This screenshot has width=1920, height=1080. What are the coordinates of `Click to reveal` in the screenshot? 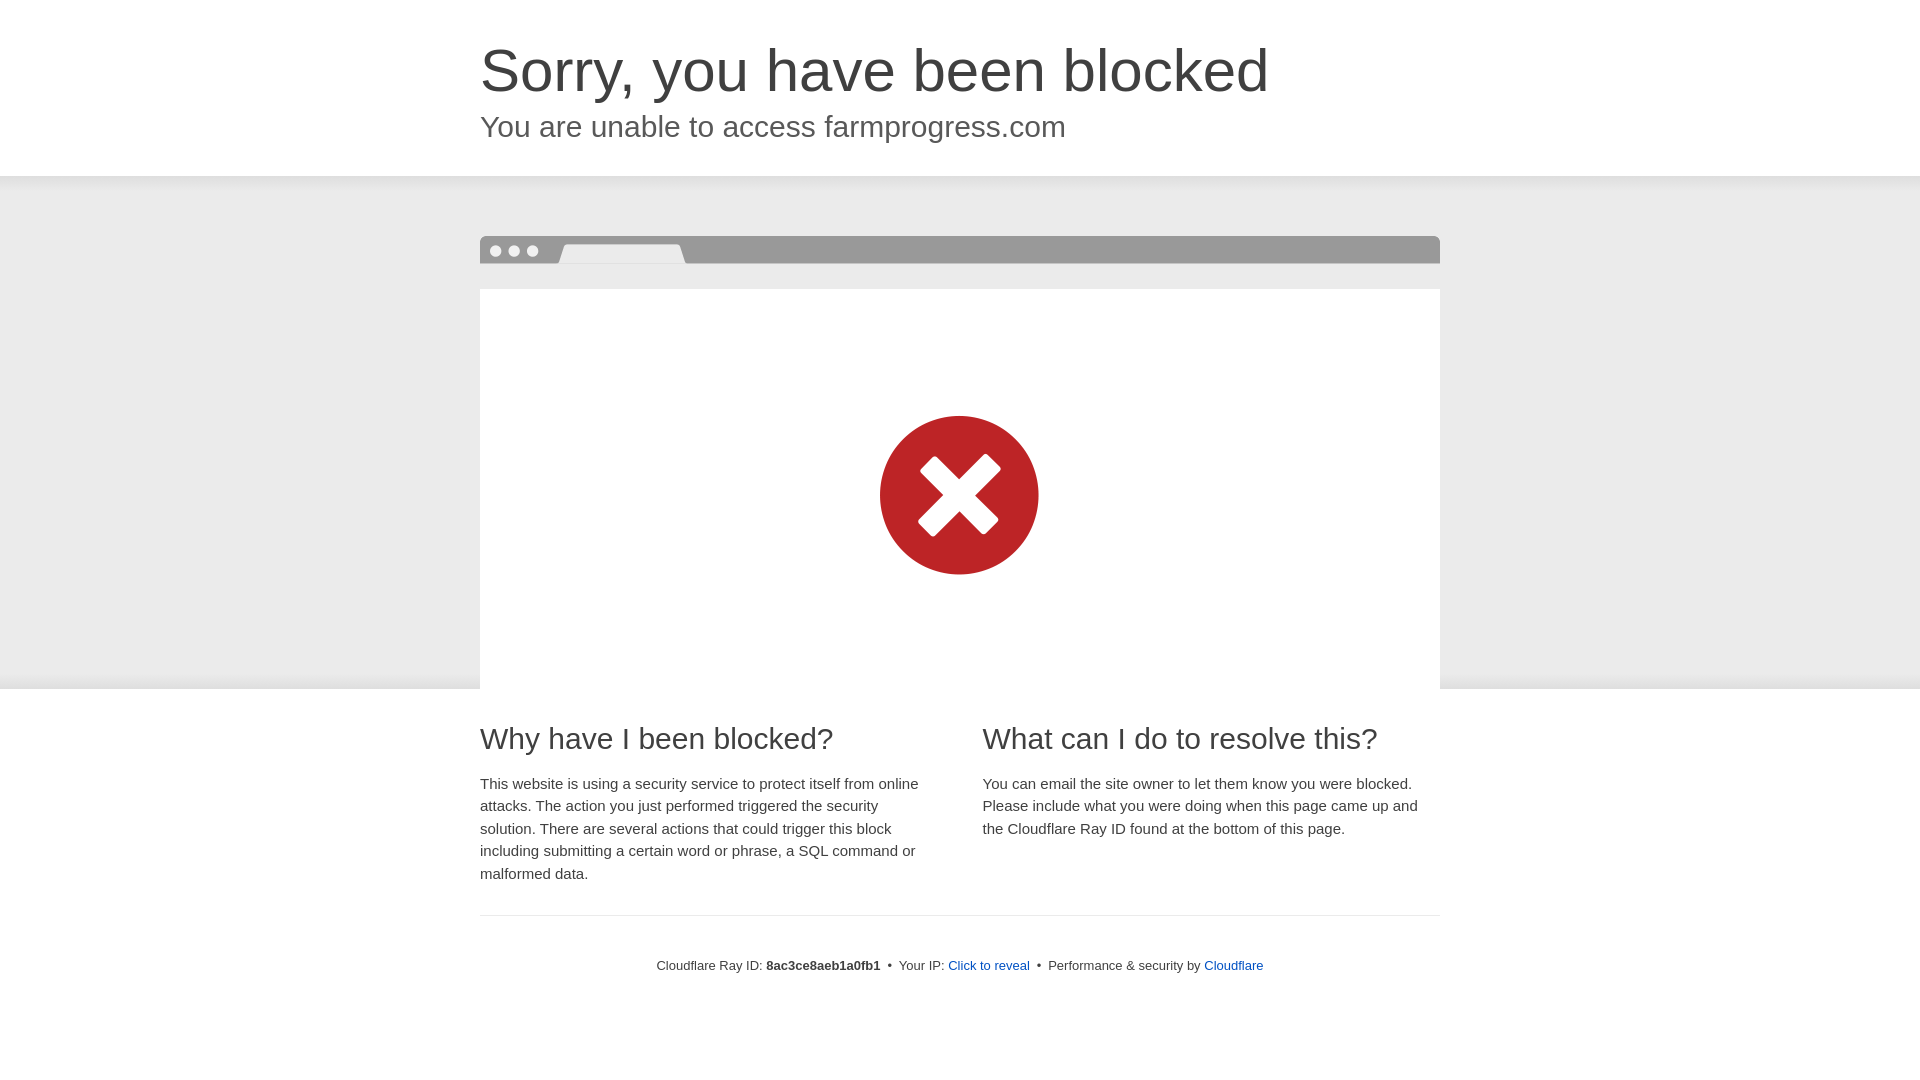 It's located at (988, 966).